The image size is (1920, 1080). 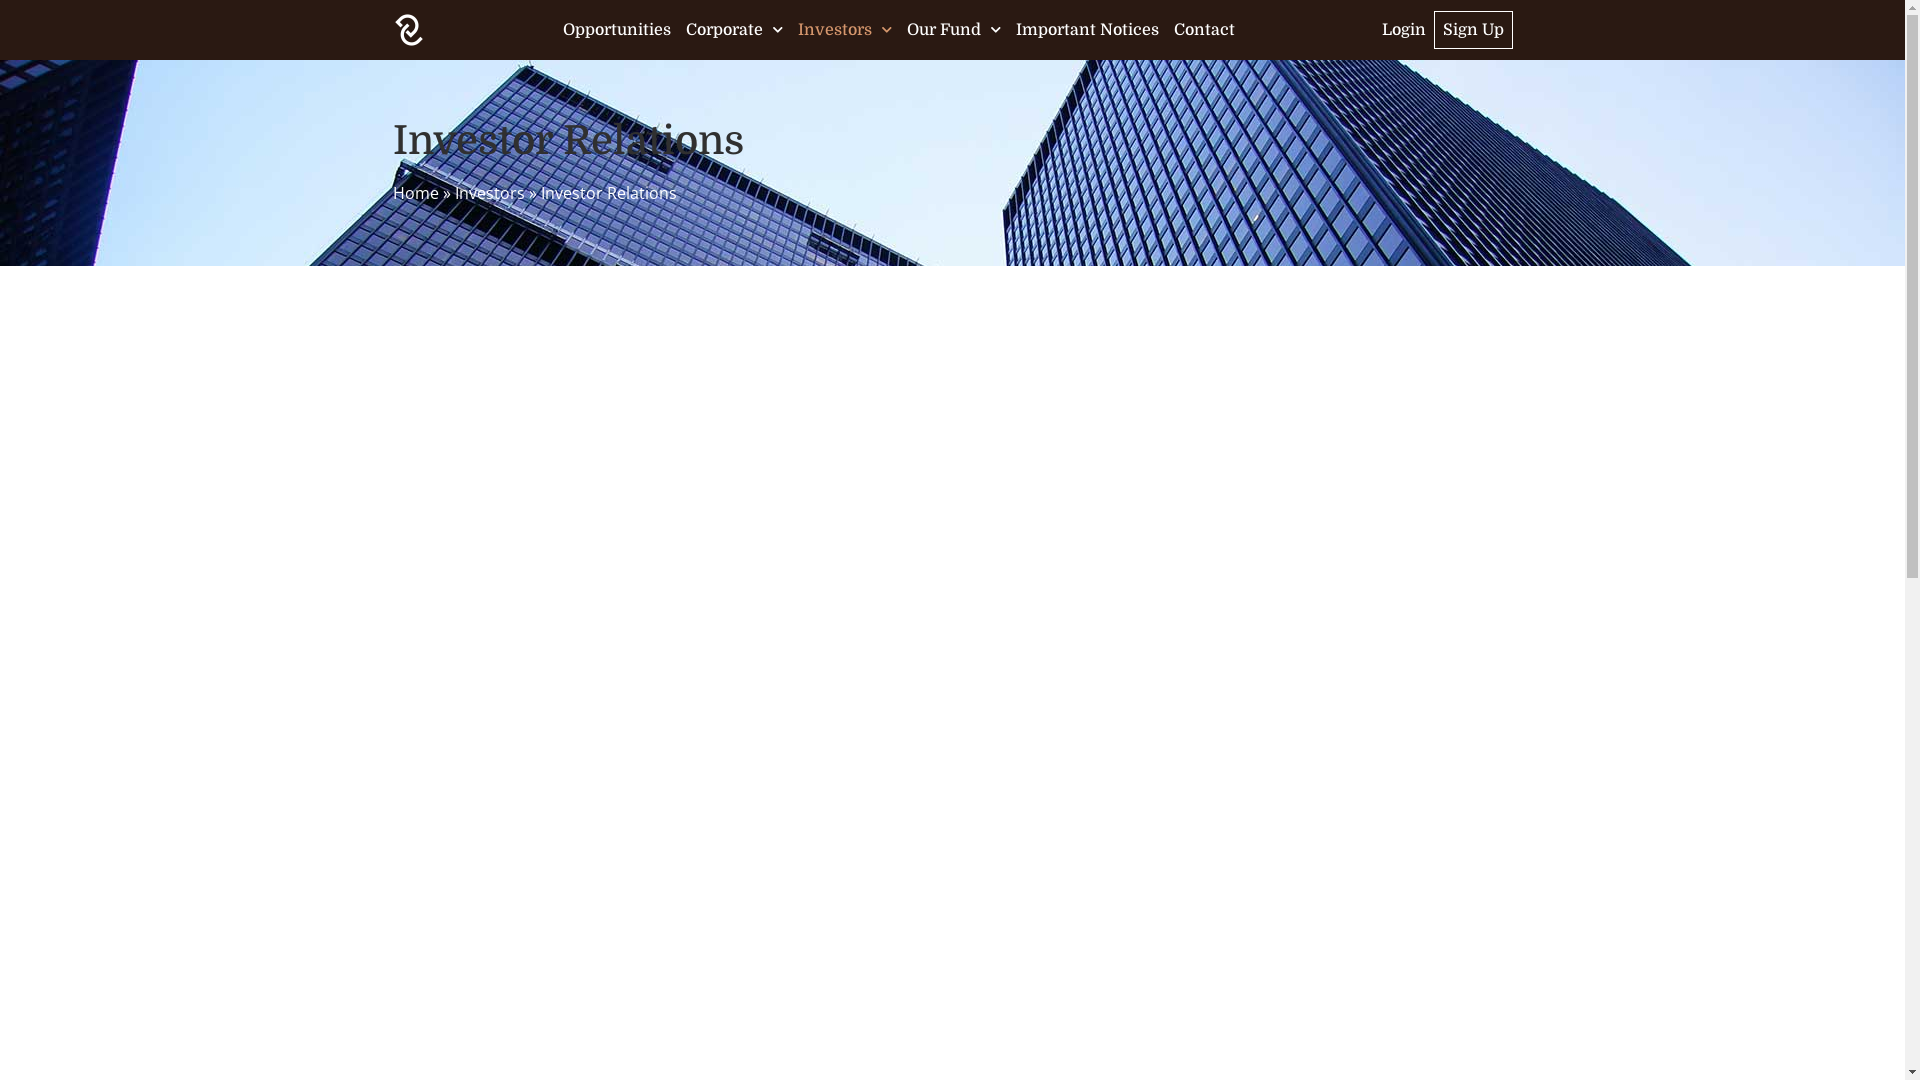 What do you see at coordinates (734, 30) in the screenshot?
I see `Corporate` at bounding box center [734, 30].